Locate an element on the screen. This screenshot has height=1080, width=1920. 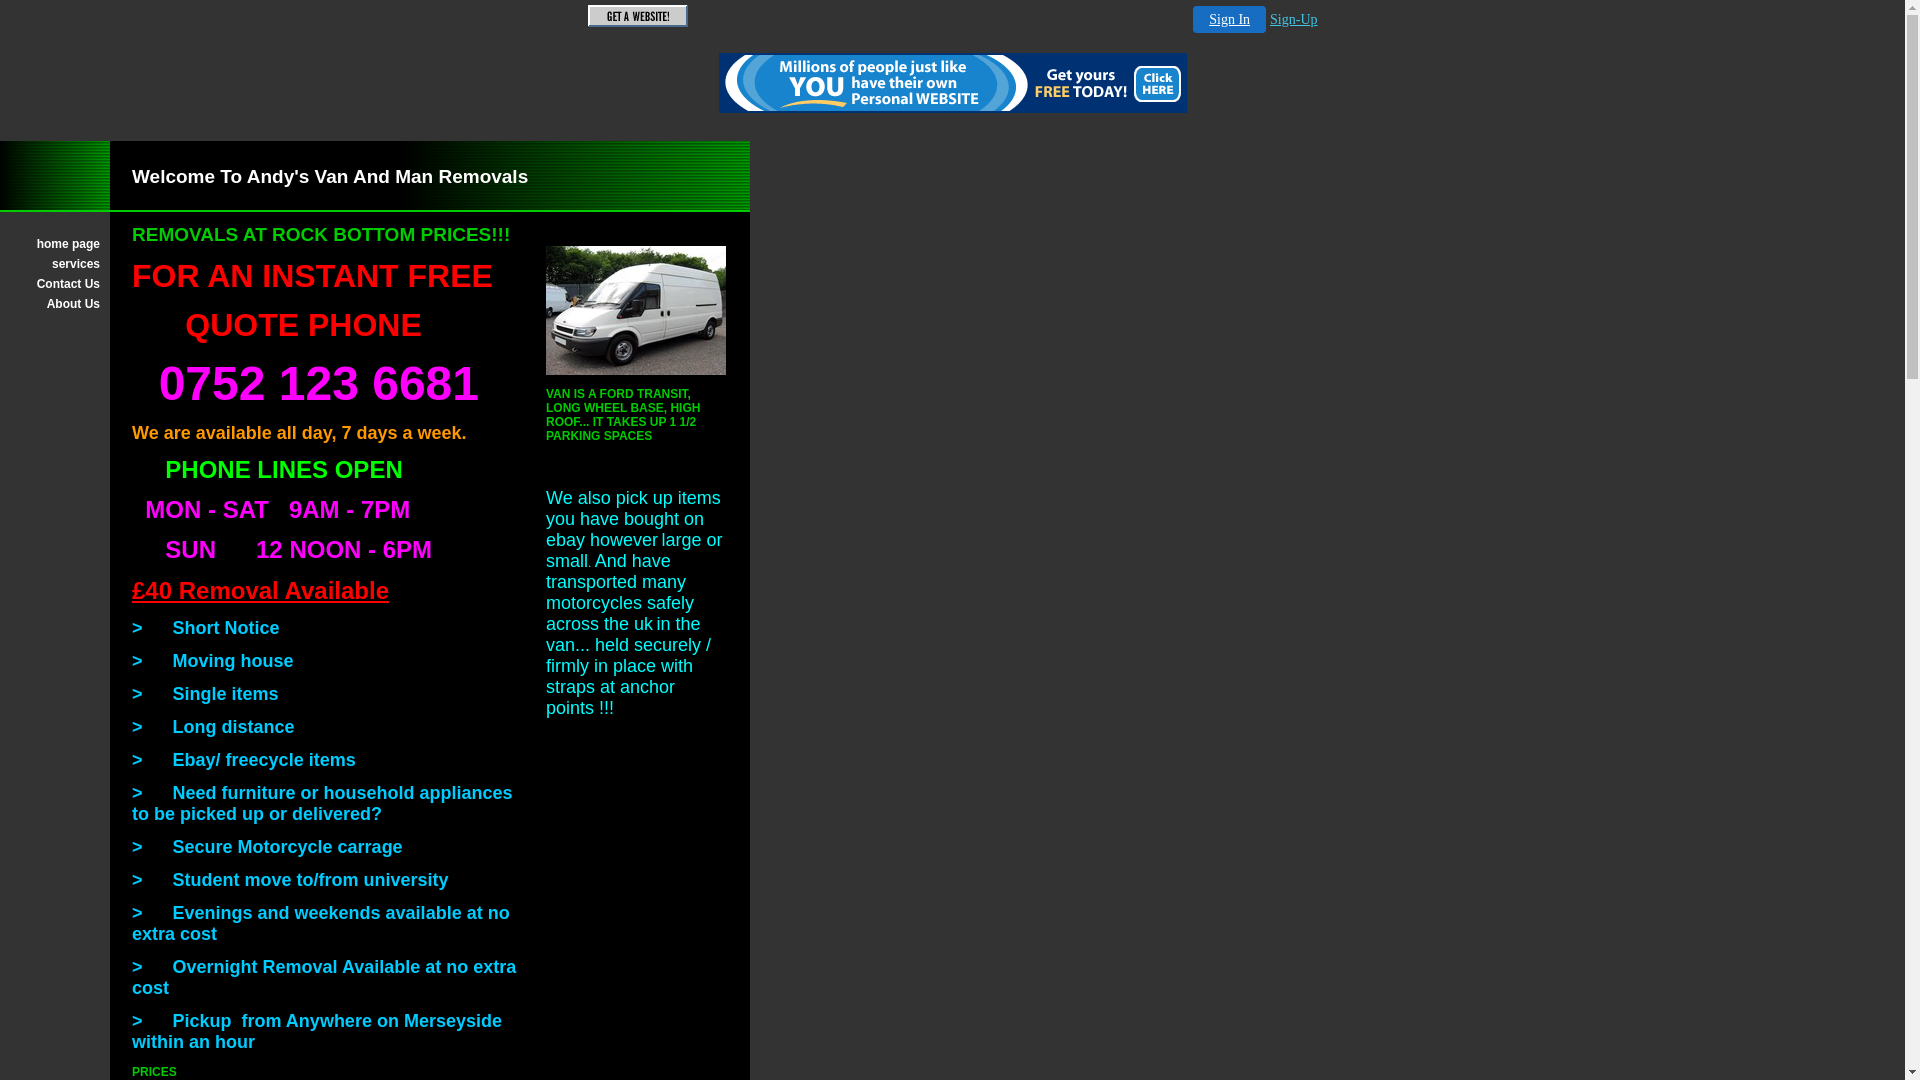
About Us is located at coordinates (55, 304).